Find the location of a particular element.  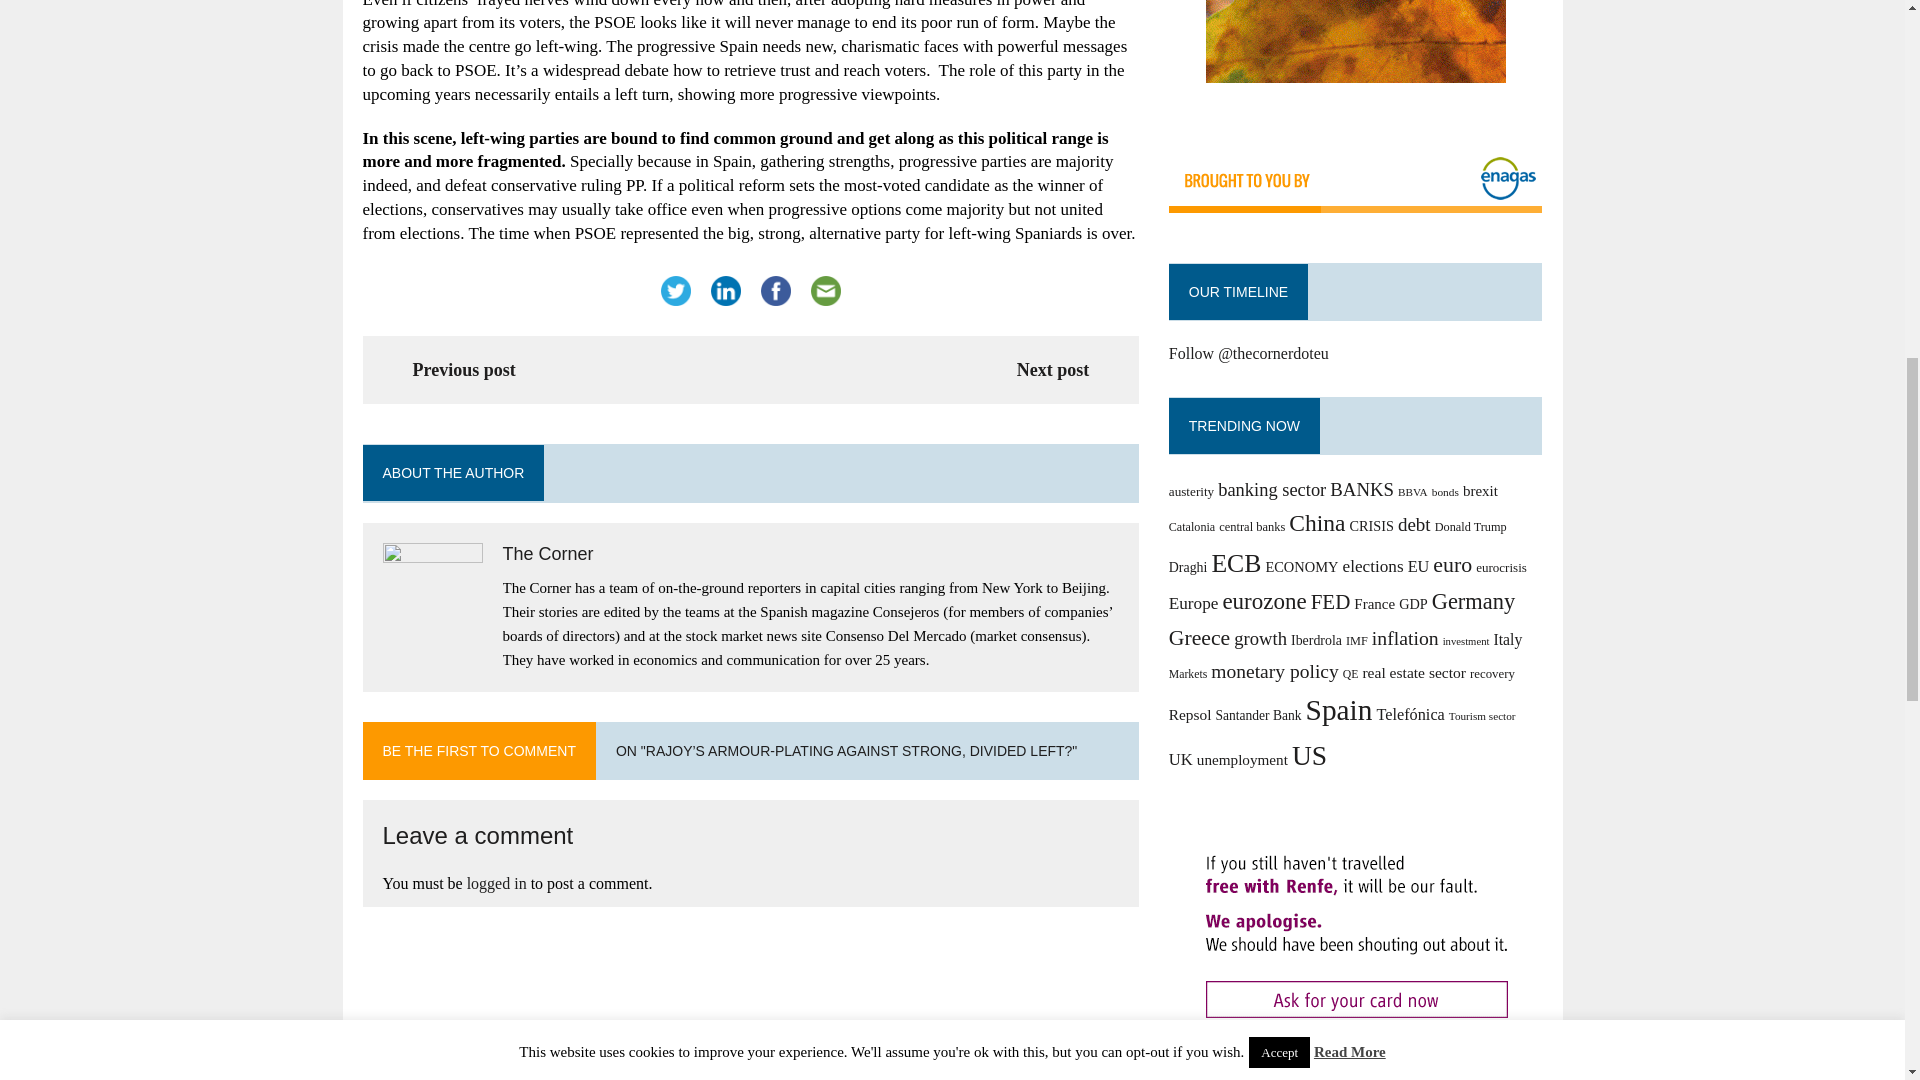

Facebook is located at coordinates (775, 290).